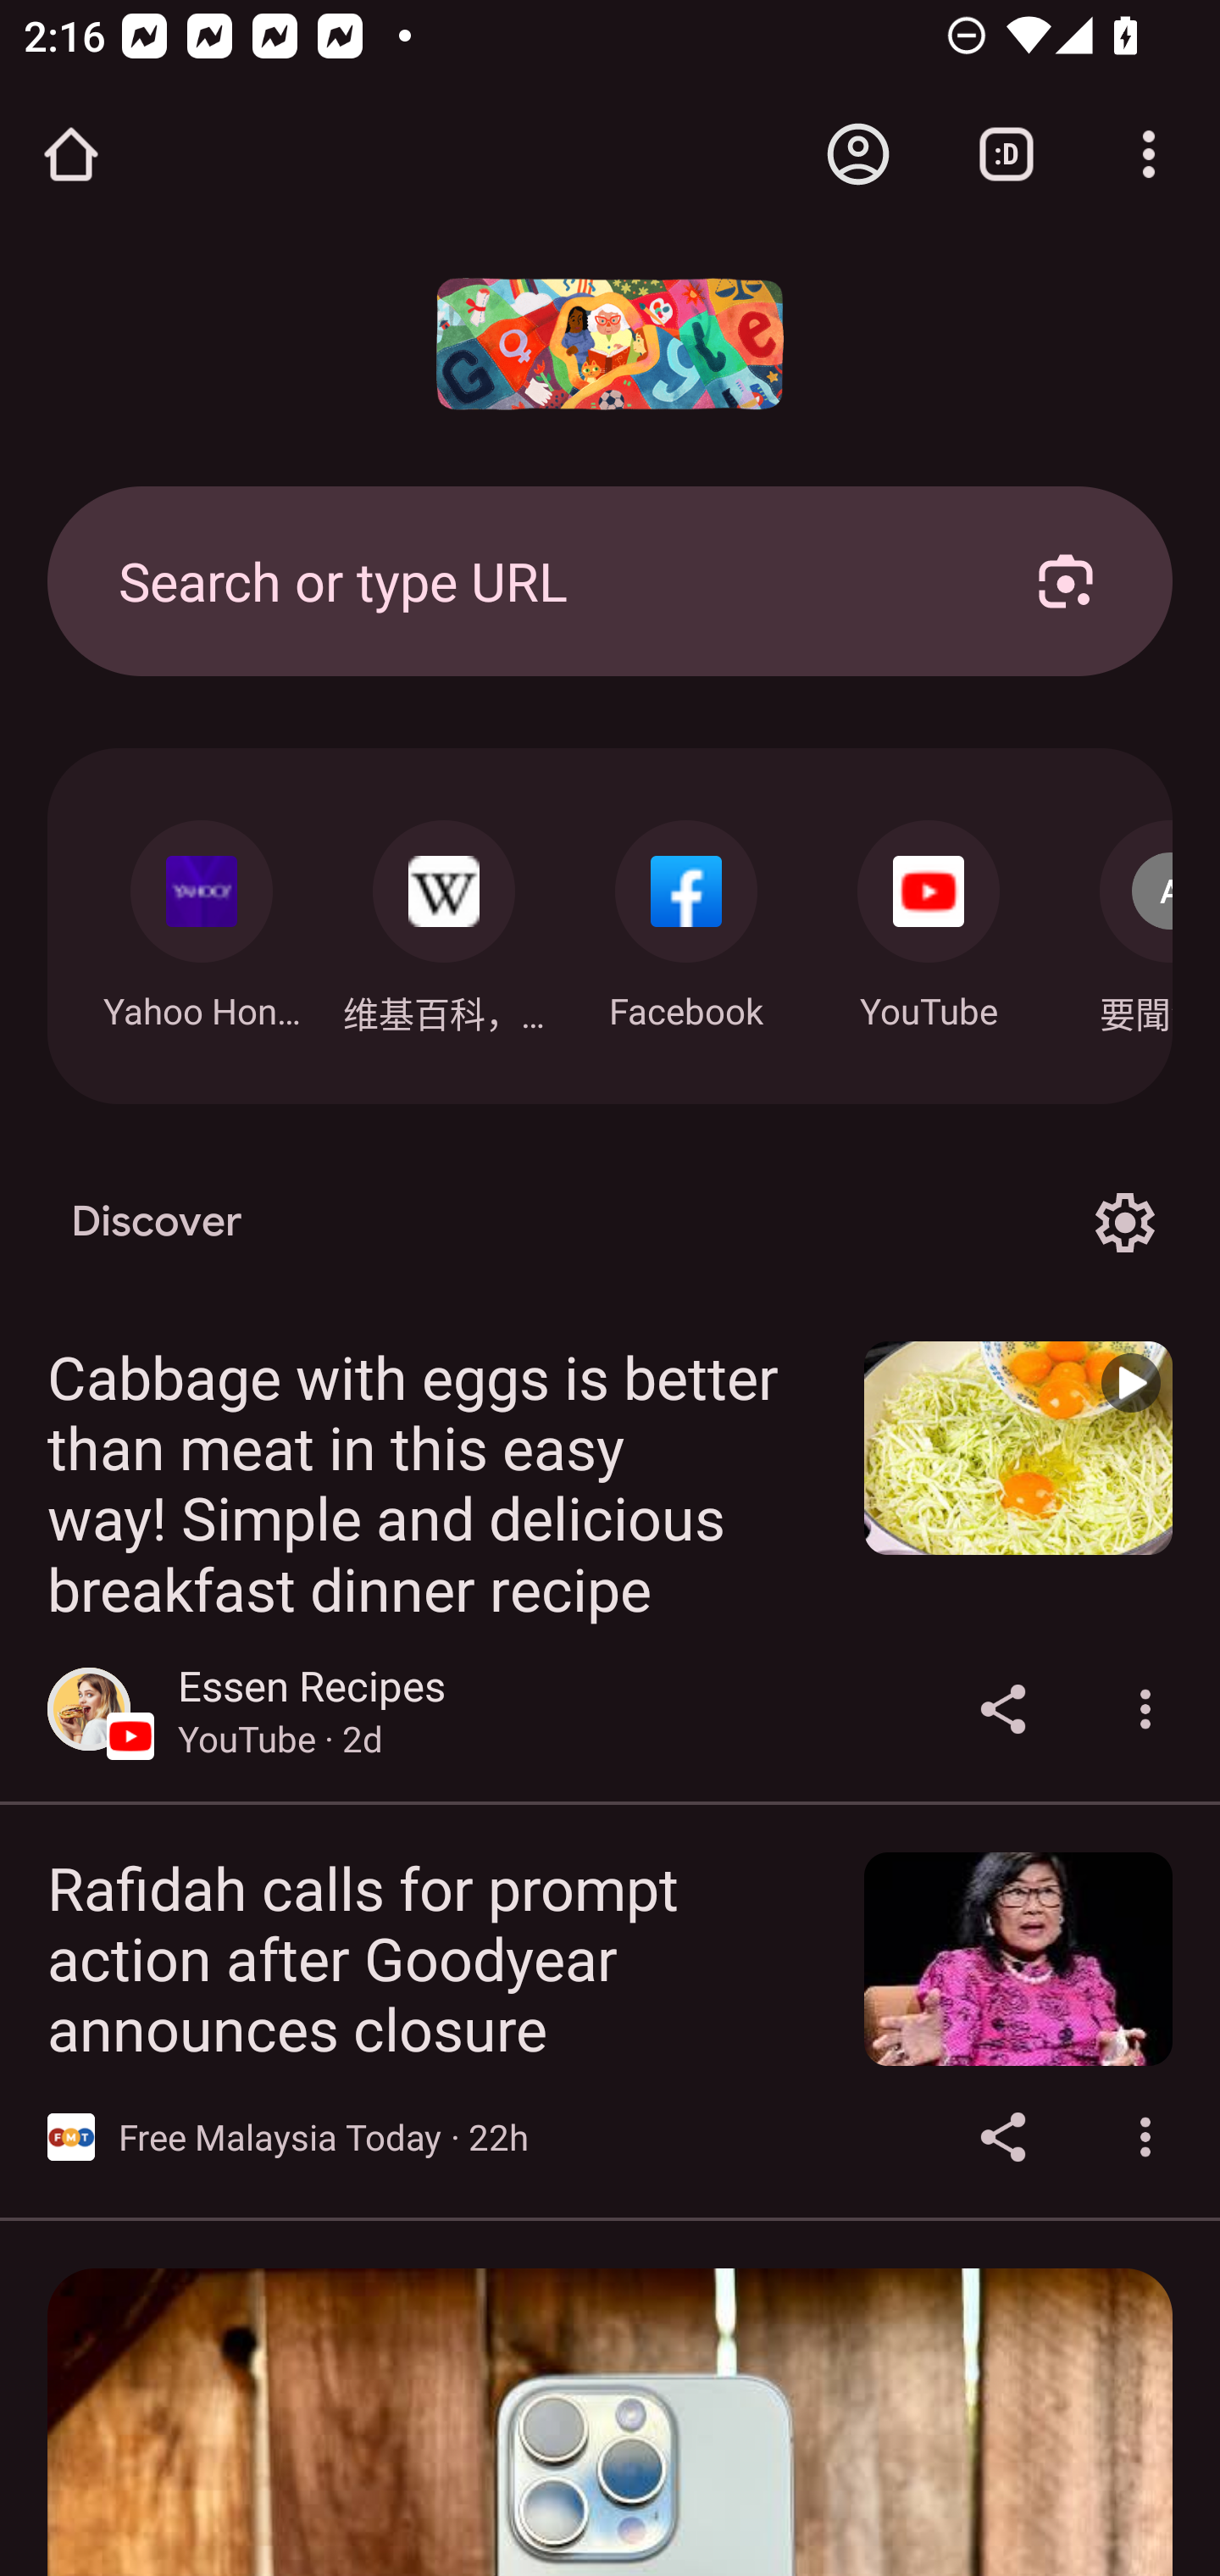 The width and height of the screenshot is (1220, 2576). Describe the element at coordinates (1066, 580) in the screenshot. I see `Search with your camera using Google Lens` at that location.